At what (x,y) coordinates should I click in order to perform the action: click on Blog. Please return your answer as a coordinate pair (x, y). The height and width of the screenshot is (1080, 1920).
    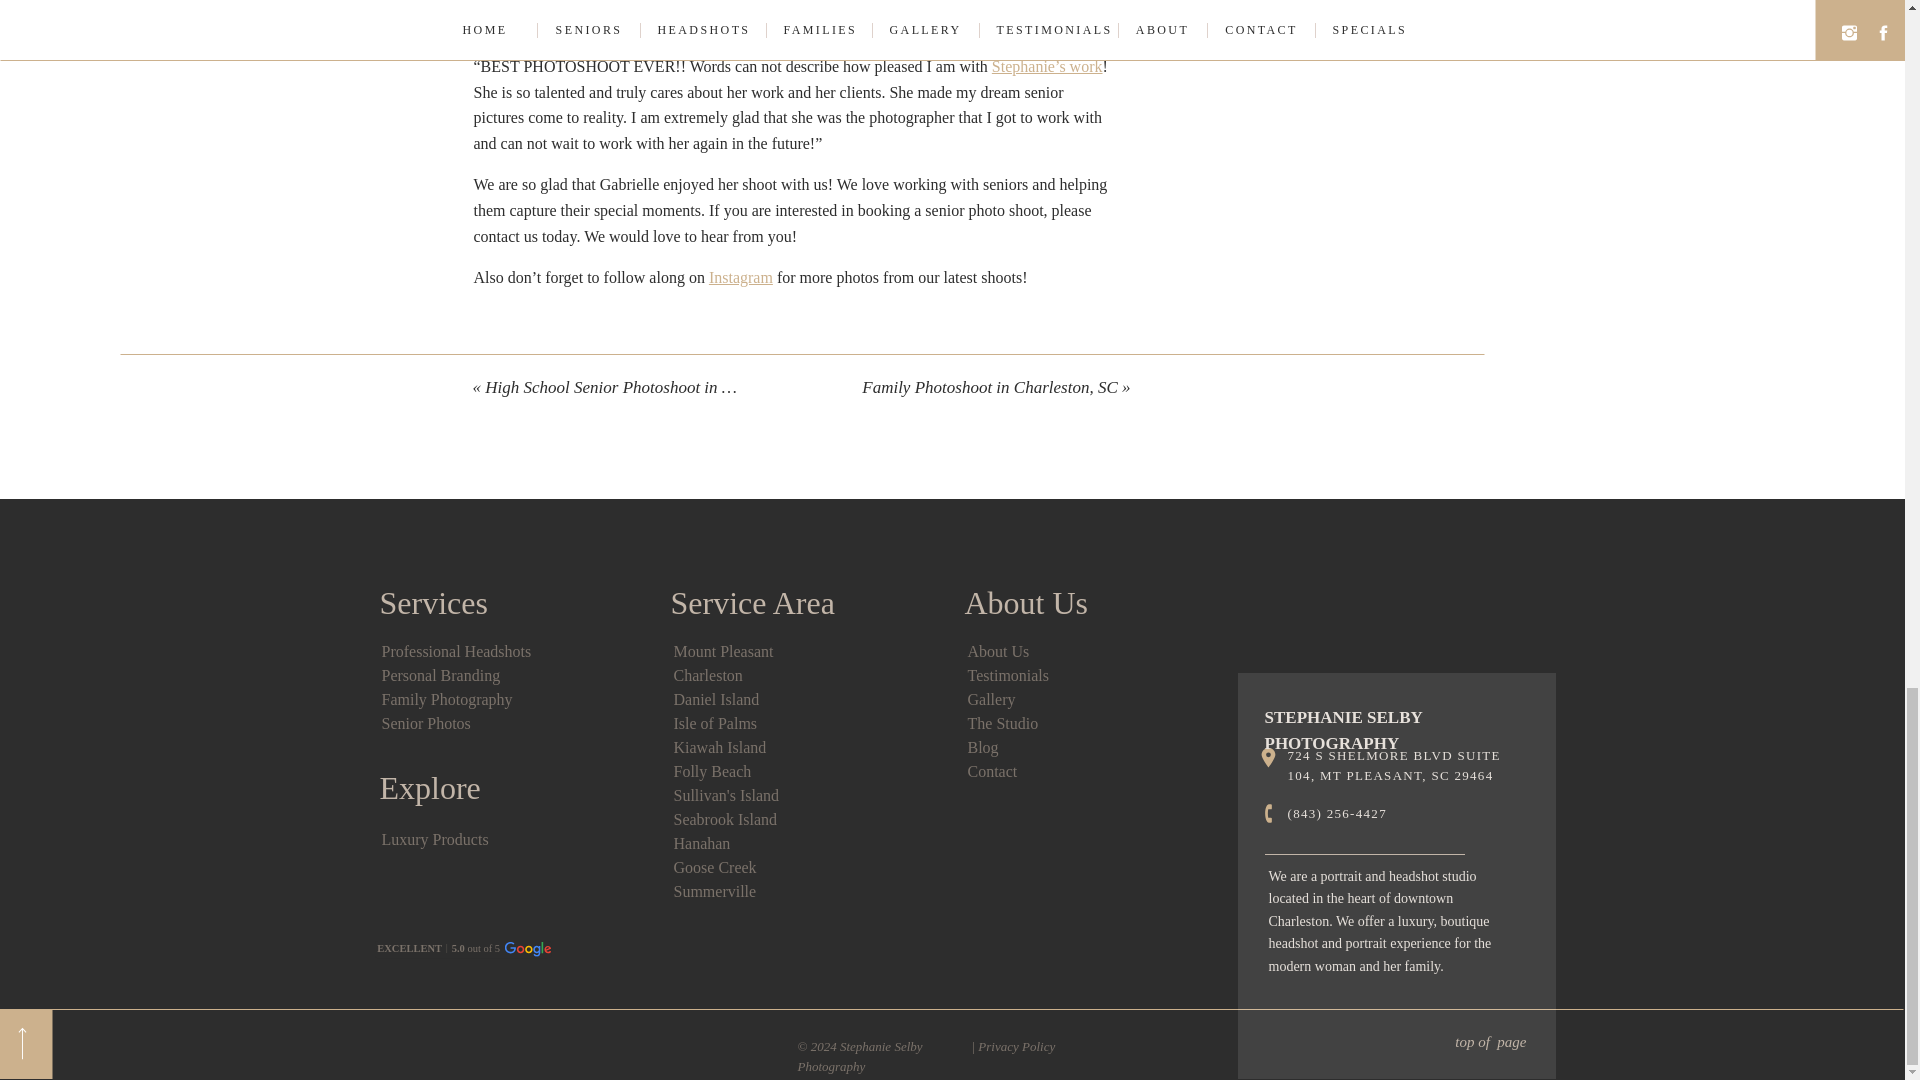
    Looking at the image, I should click on (982, 747).